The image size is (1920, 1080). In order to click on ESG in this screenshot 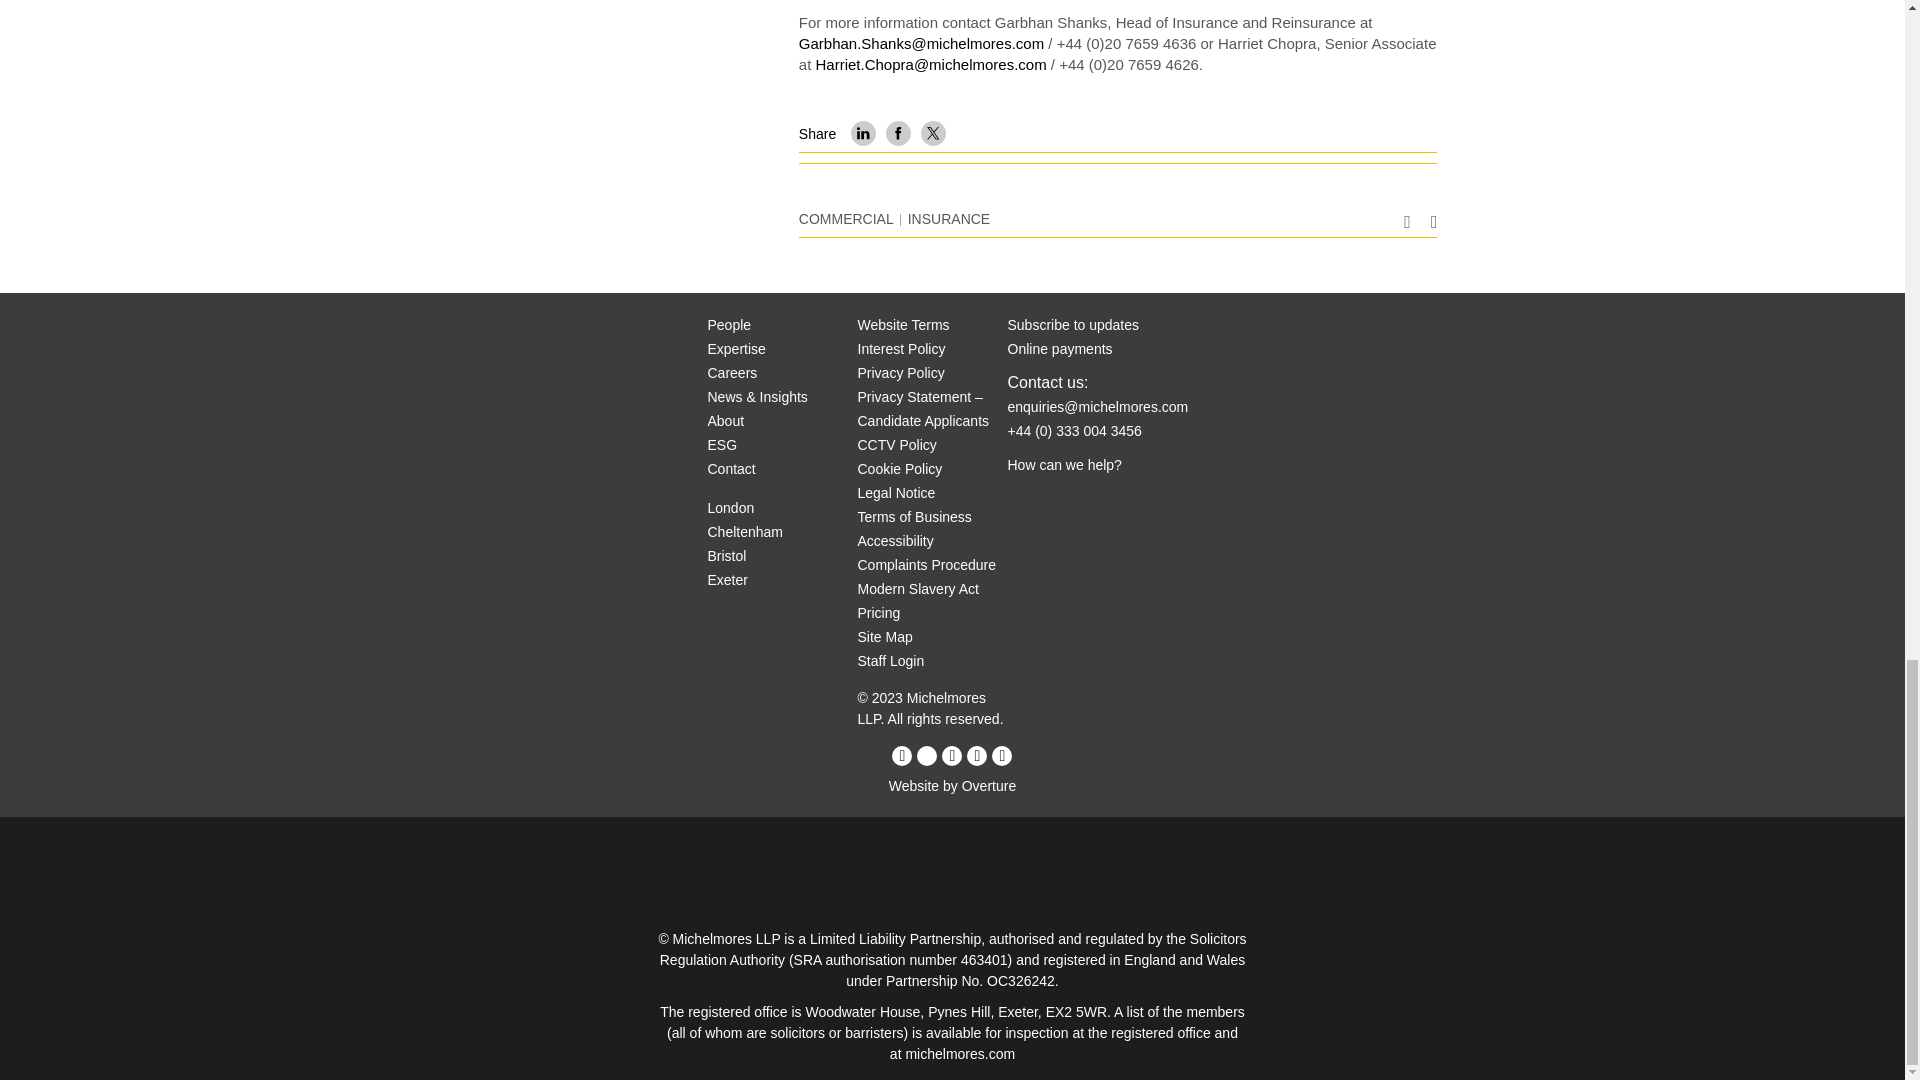, I will do `click(722, 444)`.